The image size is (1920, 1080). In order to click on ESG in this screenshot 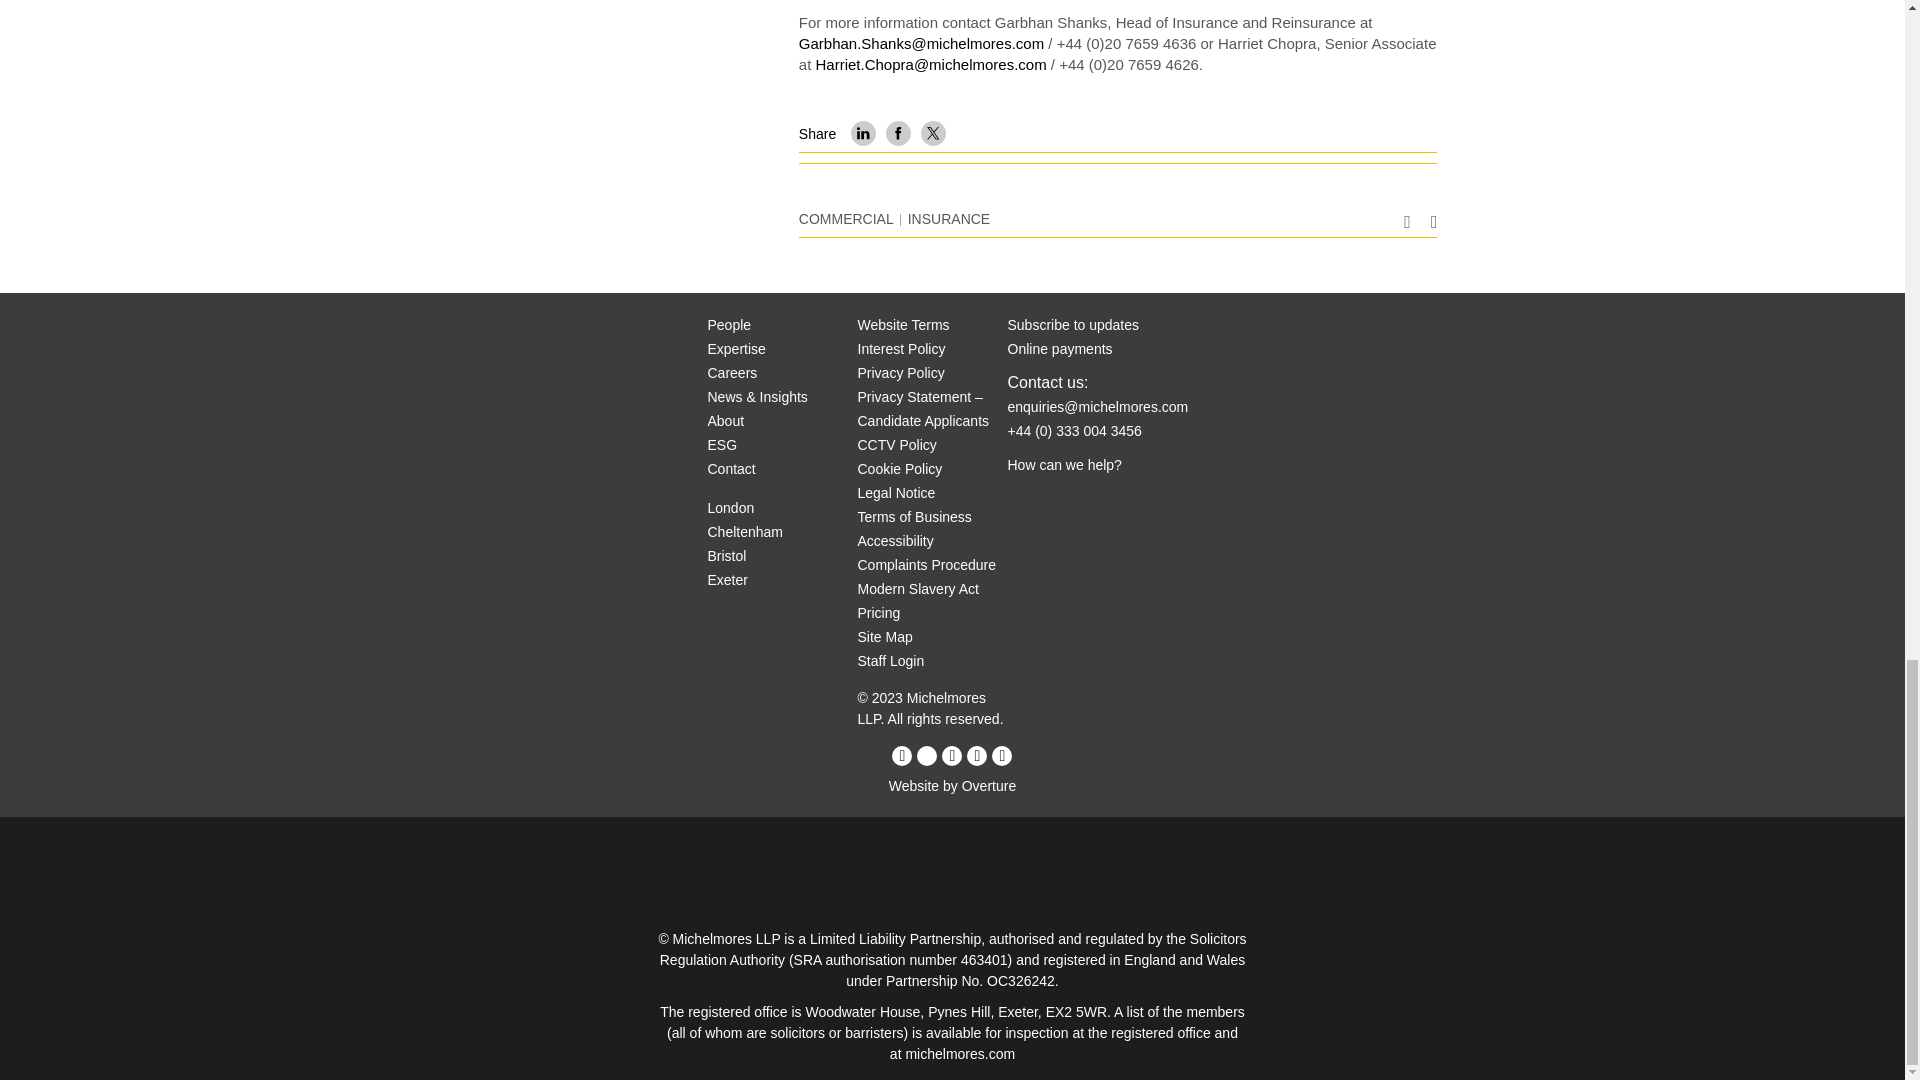, I will do `click(722, 444)`.